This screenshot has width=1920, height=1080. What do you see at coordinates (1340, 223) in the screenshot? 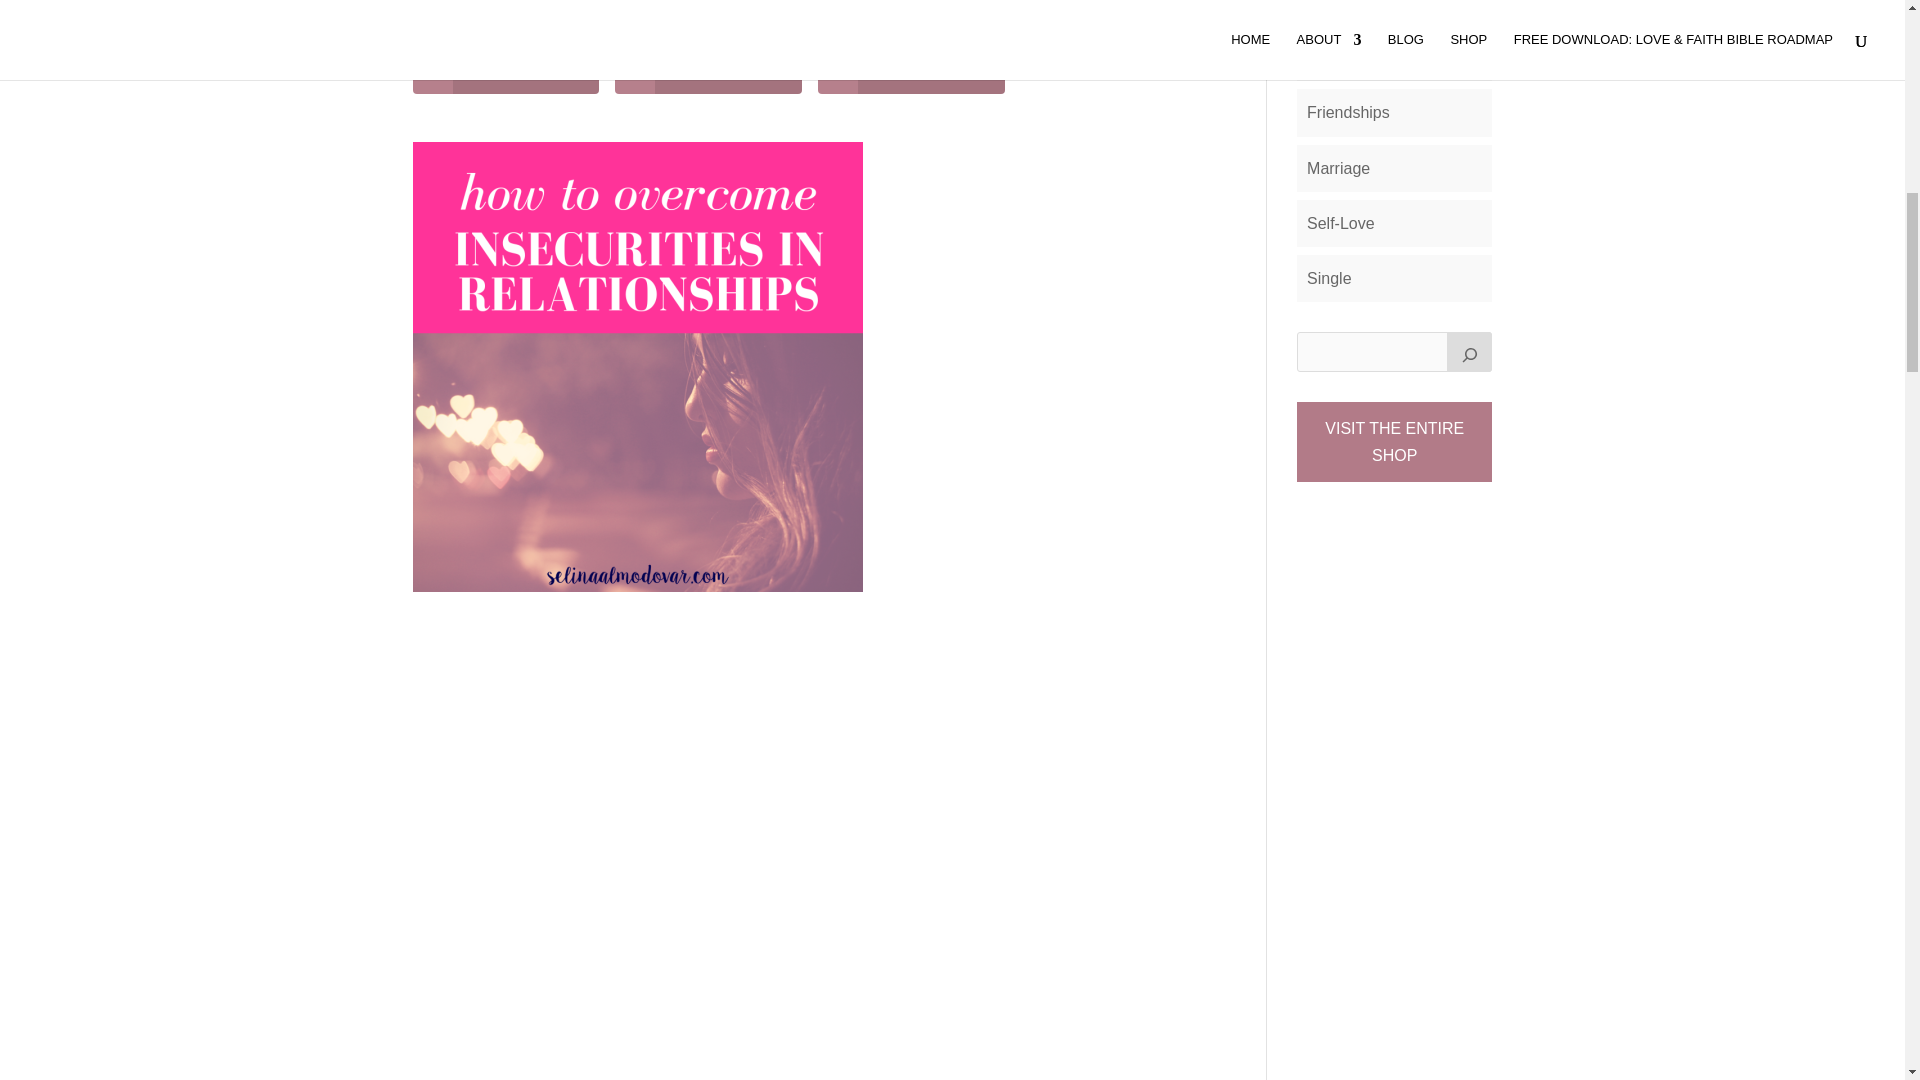
I see `Self-Love` at bounding box center [1340, 223].